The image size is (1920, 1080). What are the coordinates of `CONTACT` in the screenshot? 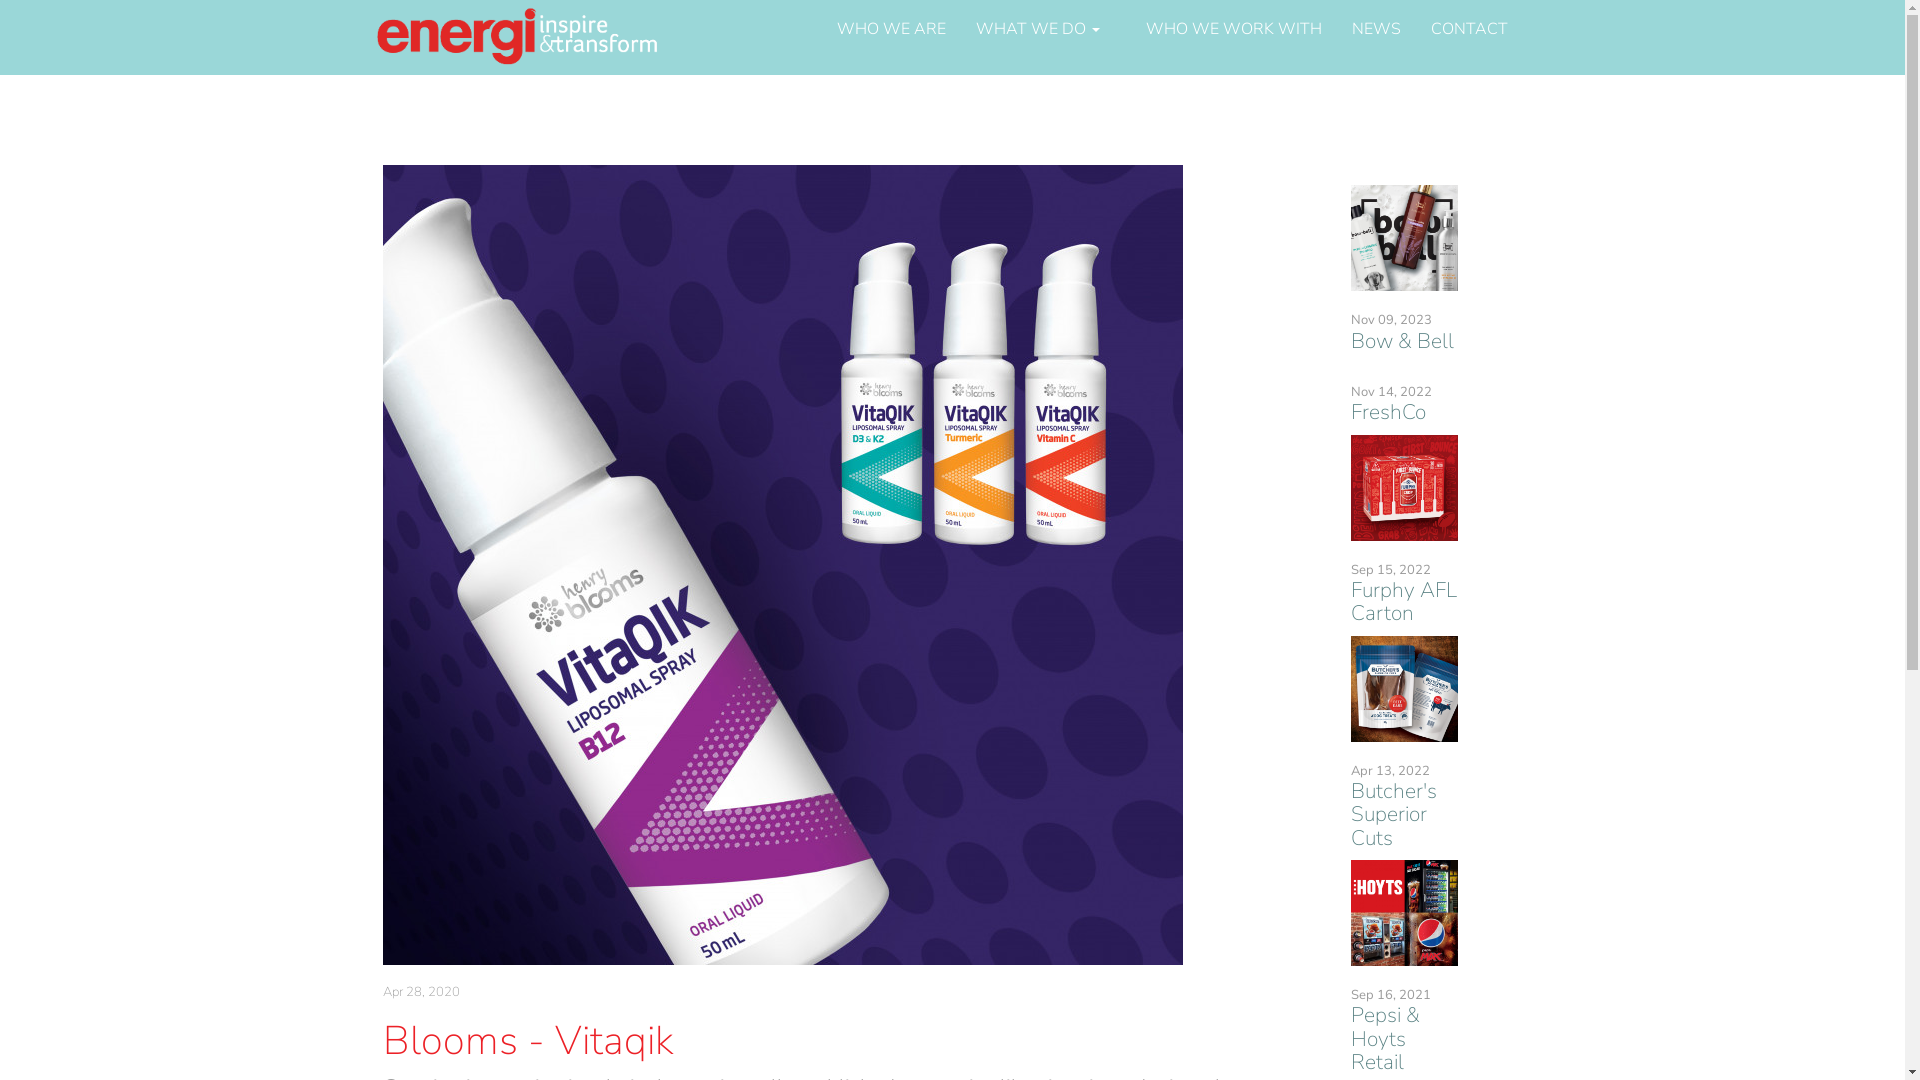 It's located at (1470, 29).